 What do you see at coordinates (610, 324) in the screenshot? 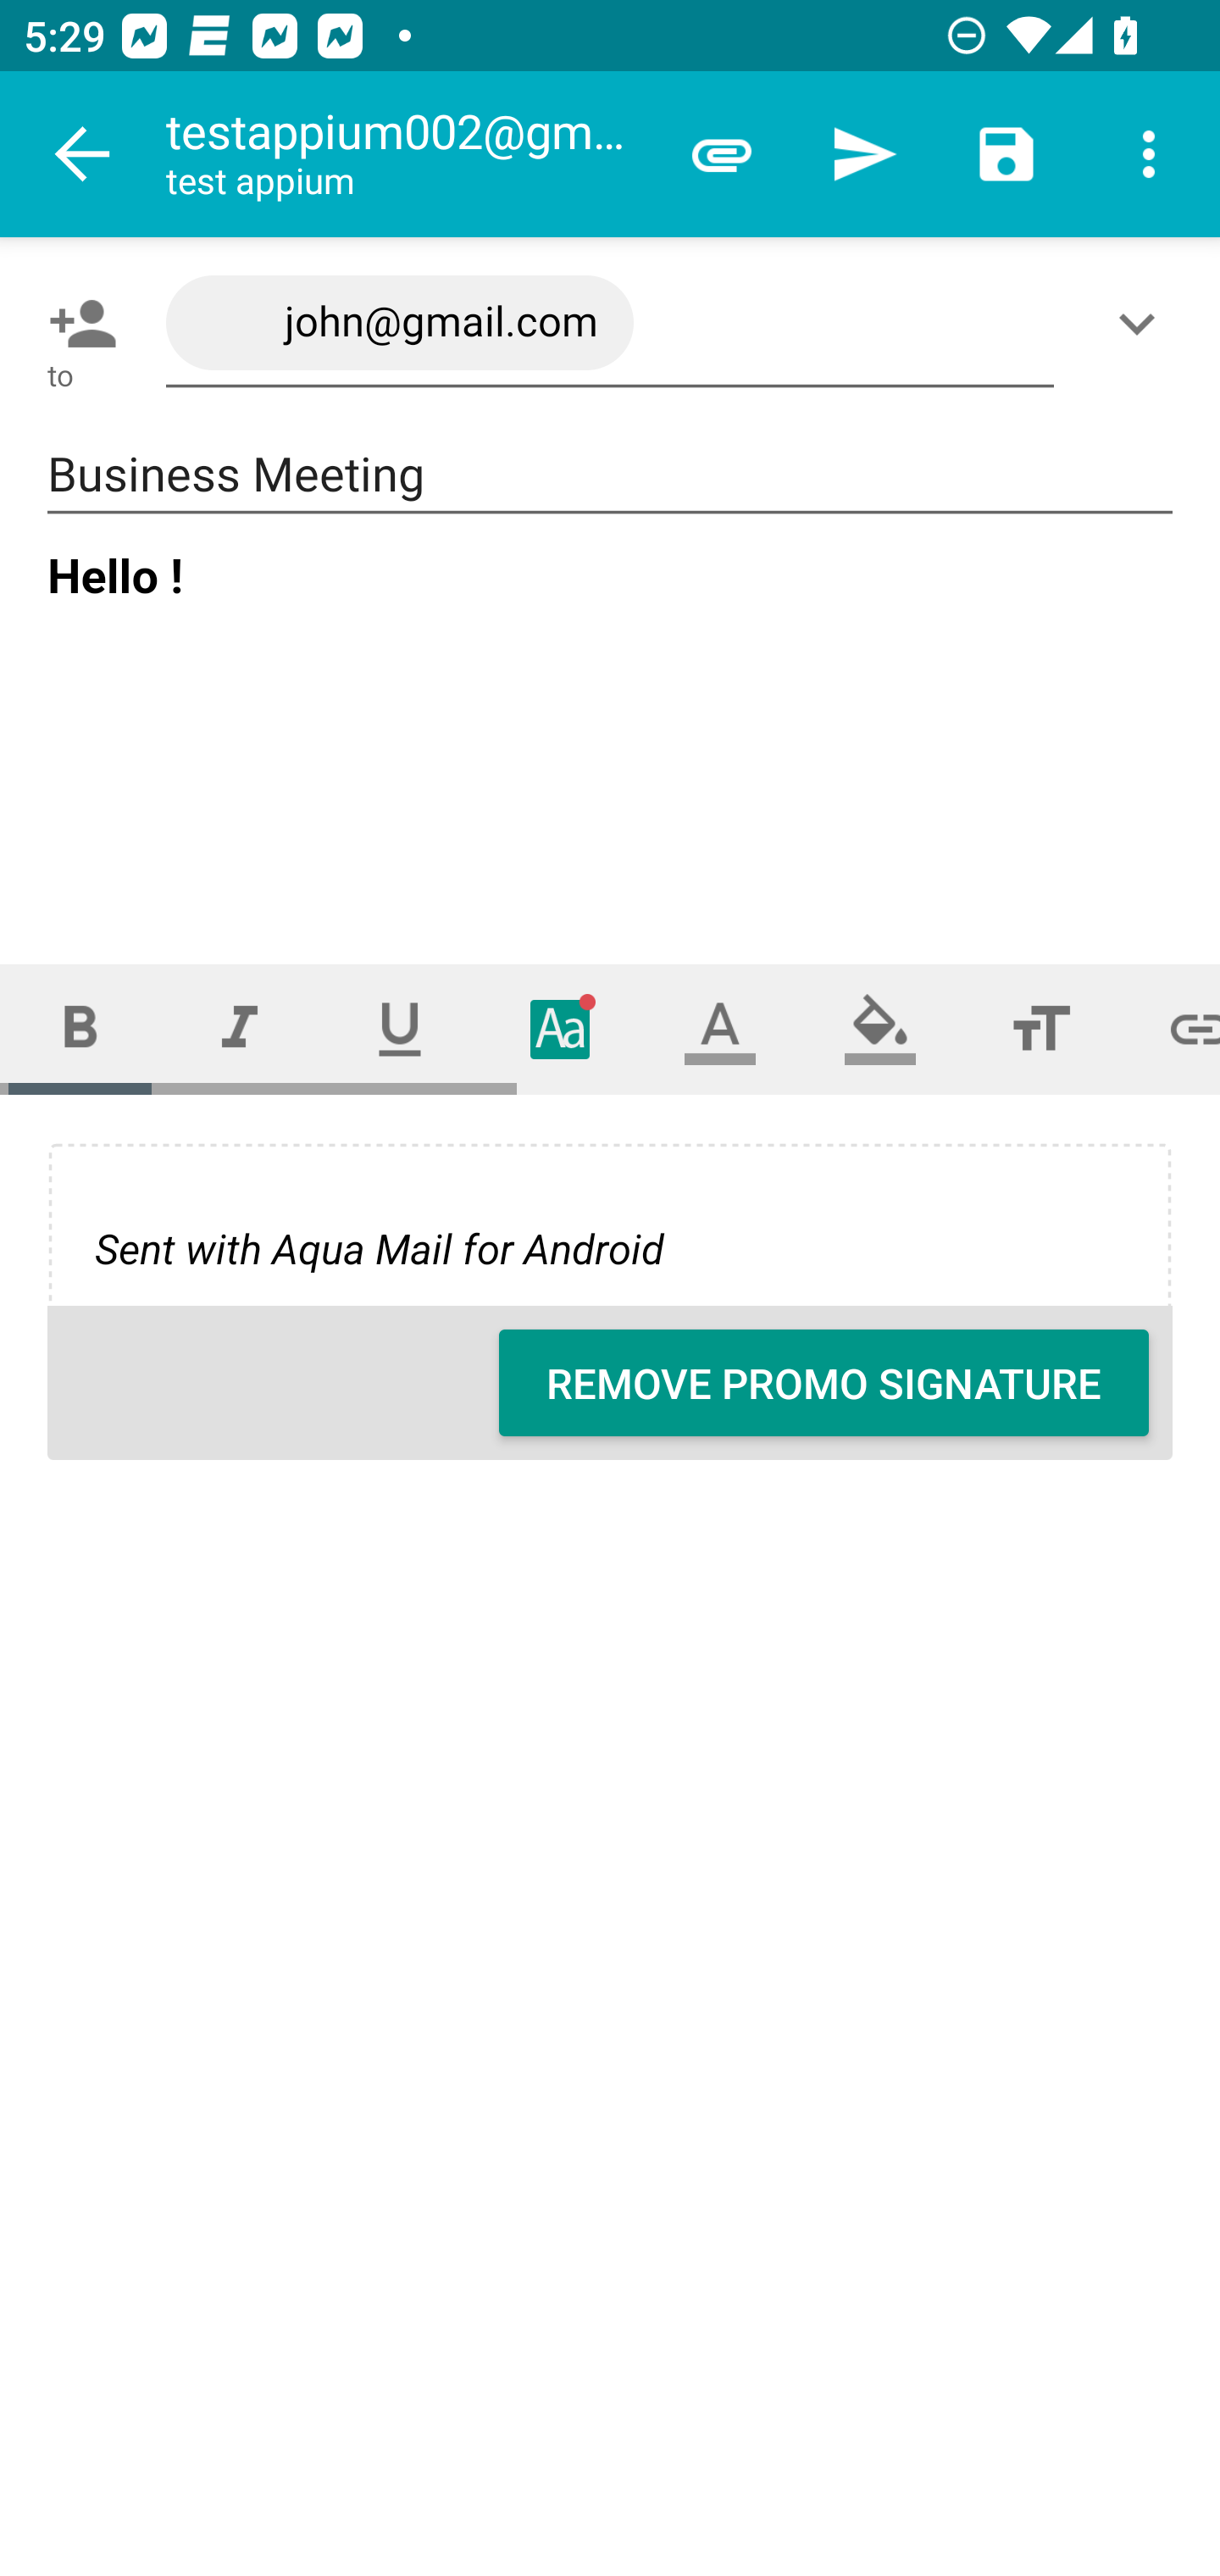
I see `john@gmail.com, ` at bounding box center [610, 324].